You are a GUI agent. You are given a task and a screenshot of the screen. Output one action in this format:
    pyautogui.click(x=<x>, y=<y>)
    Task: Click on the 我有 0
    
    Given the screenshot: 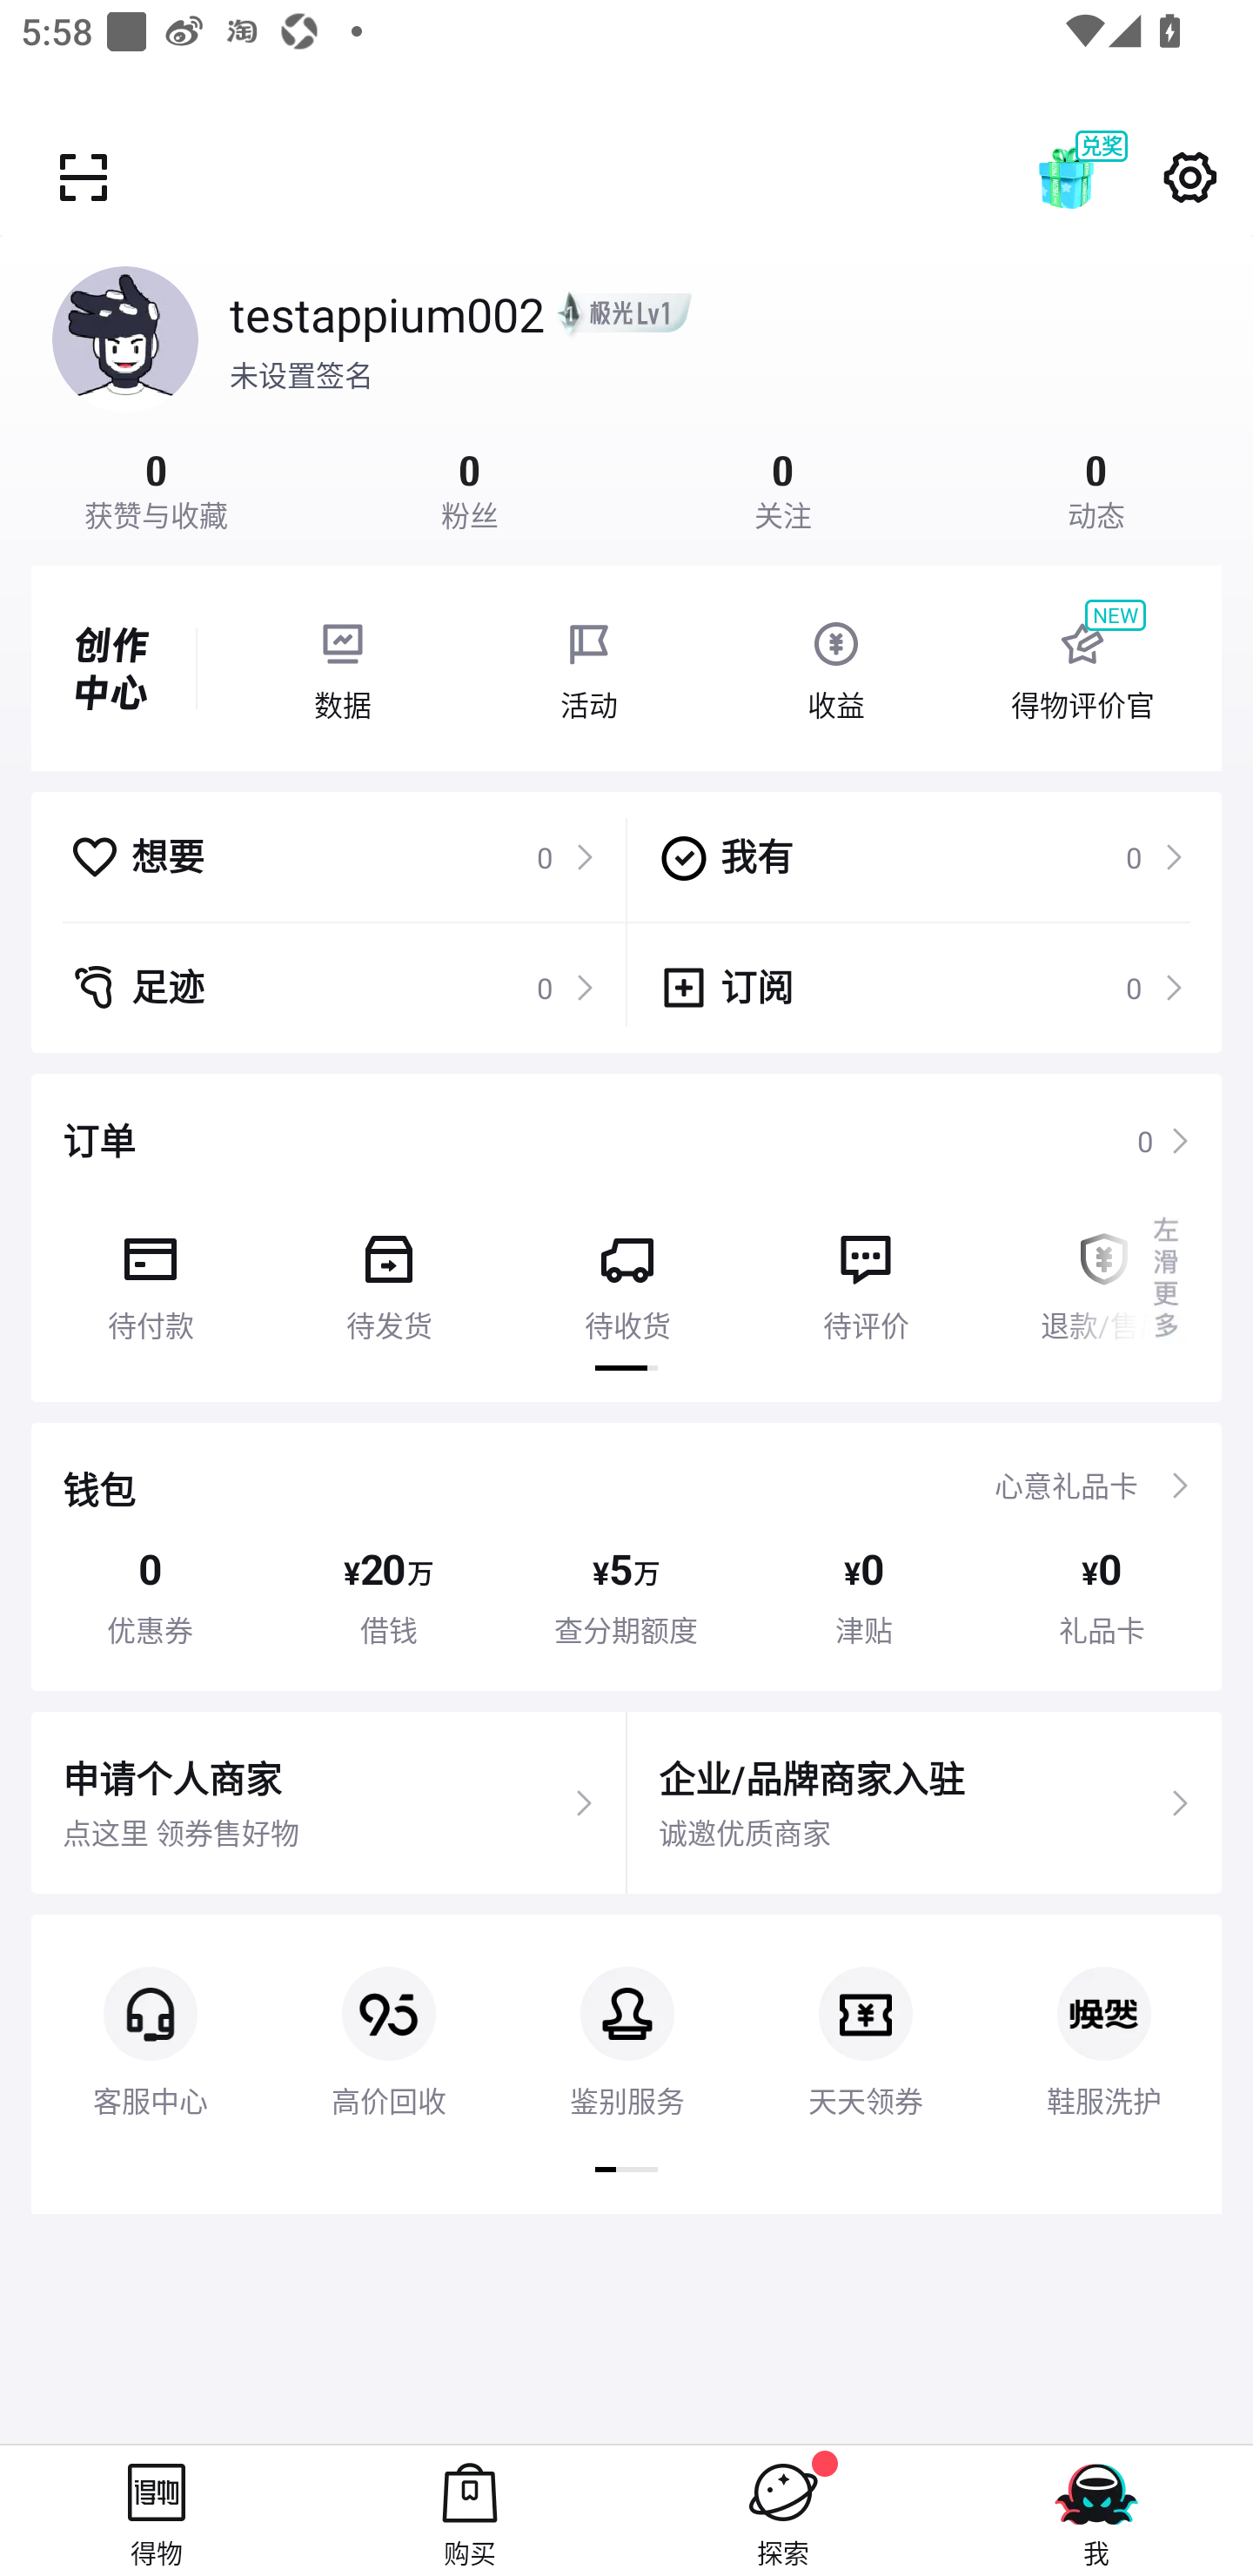 What is the action you would take?
    pyautogui.click(x=921, y=856)
    